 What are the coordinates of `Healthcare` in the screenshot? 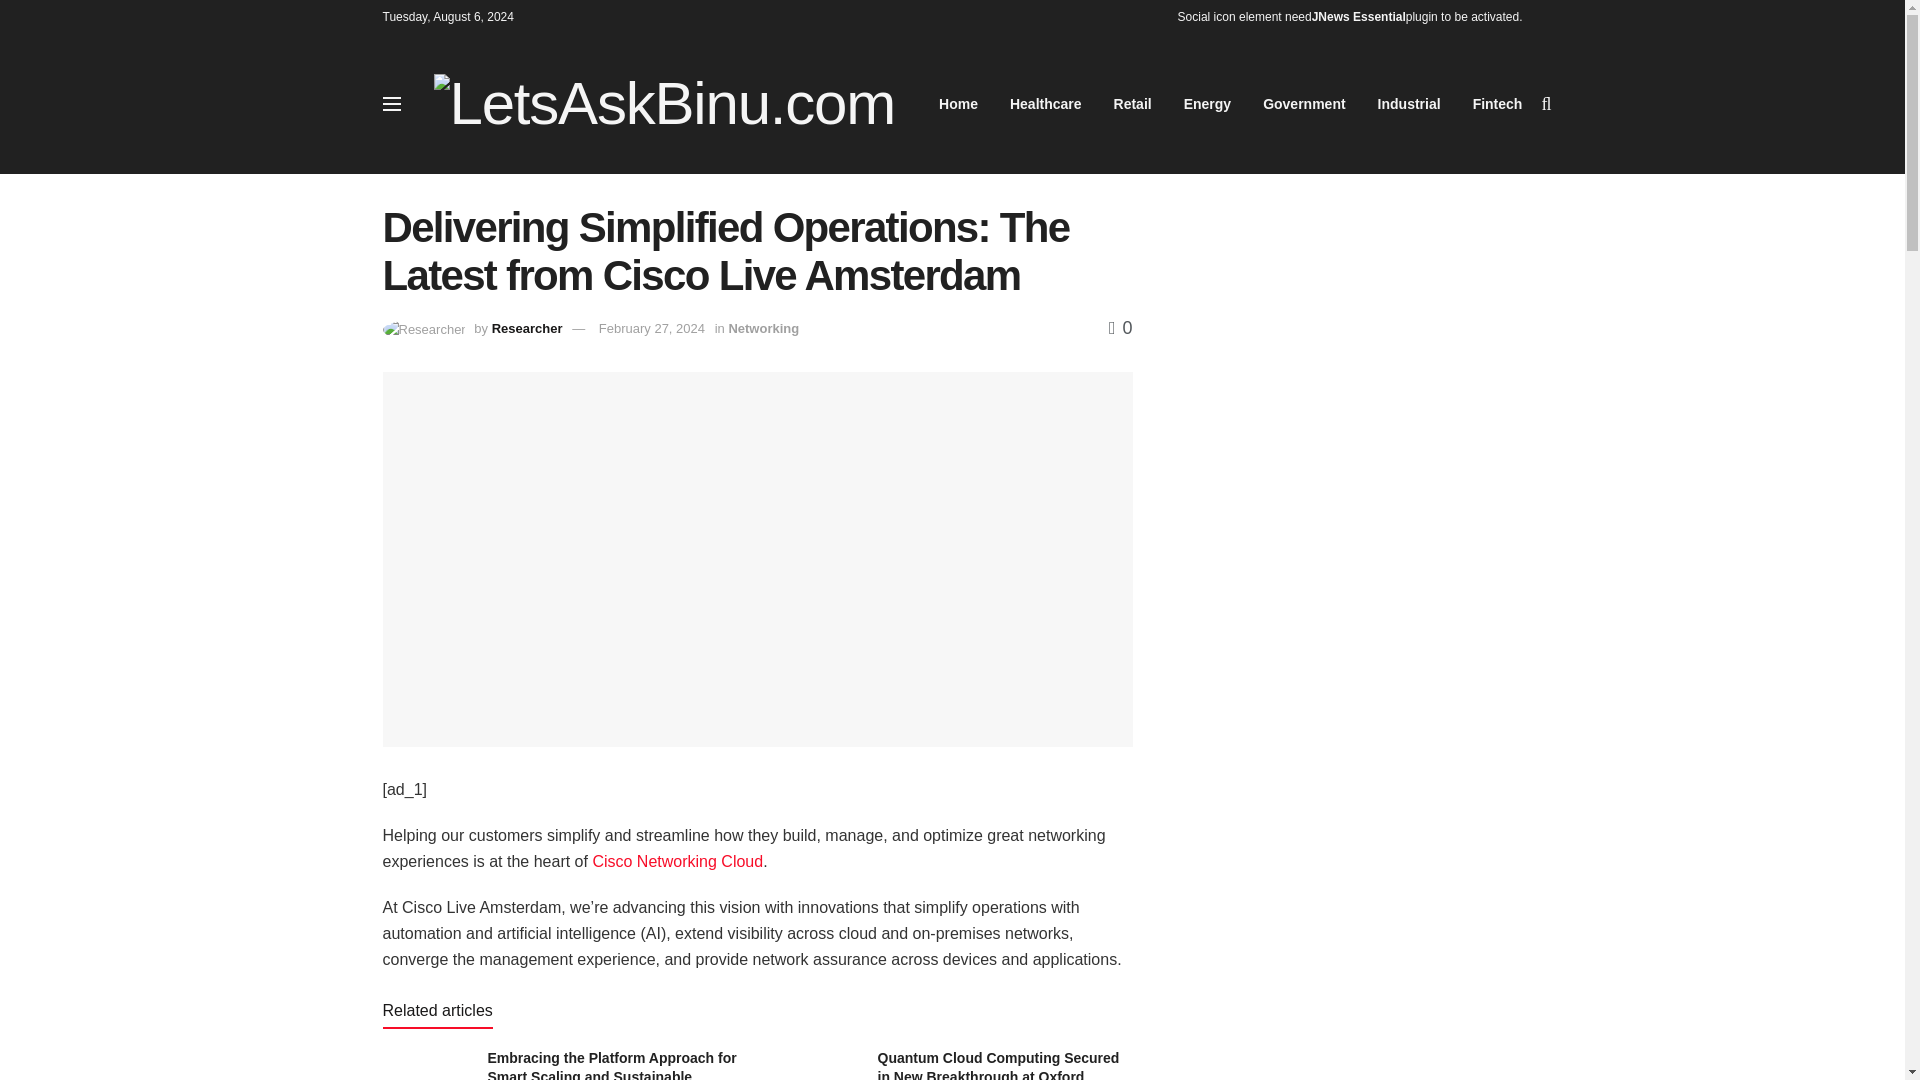 It's located at (1046, 103).